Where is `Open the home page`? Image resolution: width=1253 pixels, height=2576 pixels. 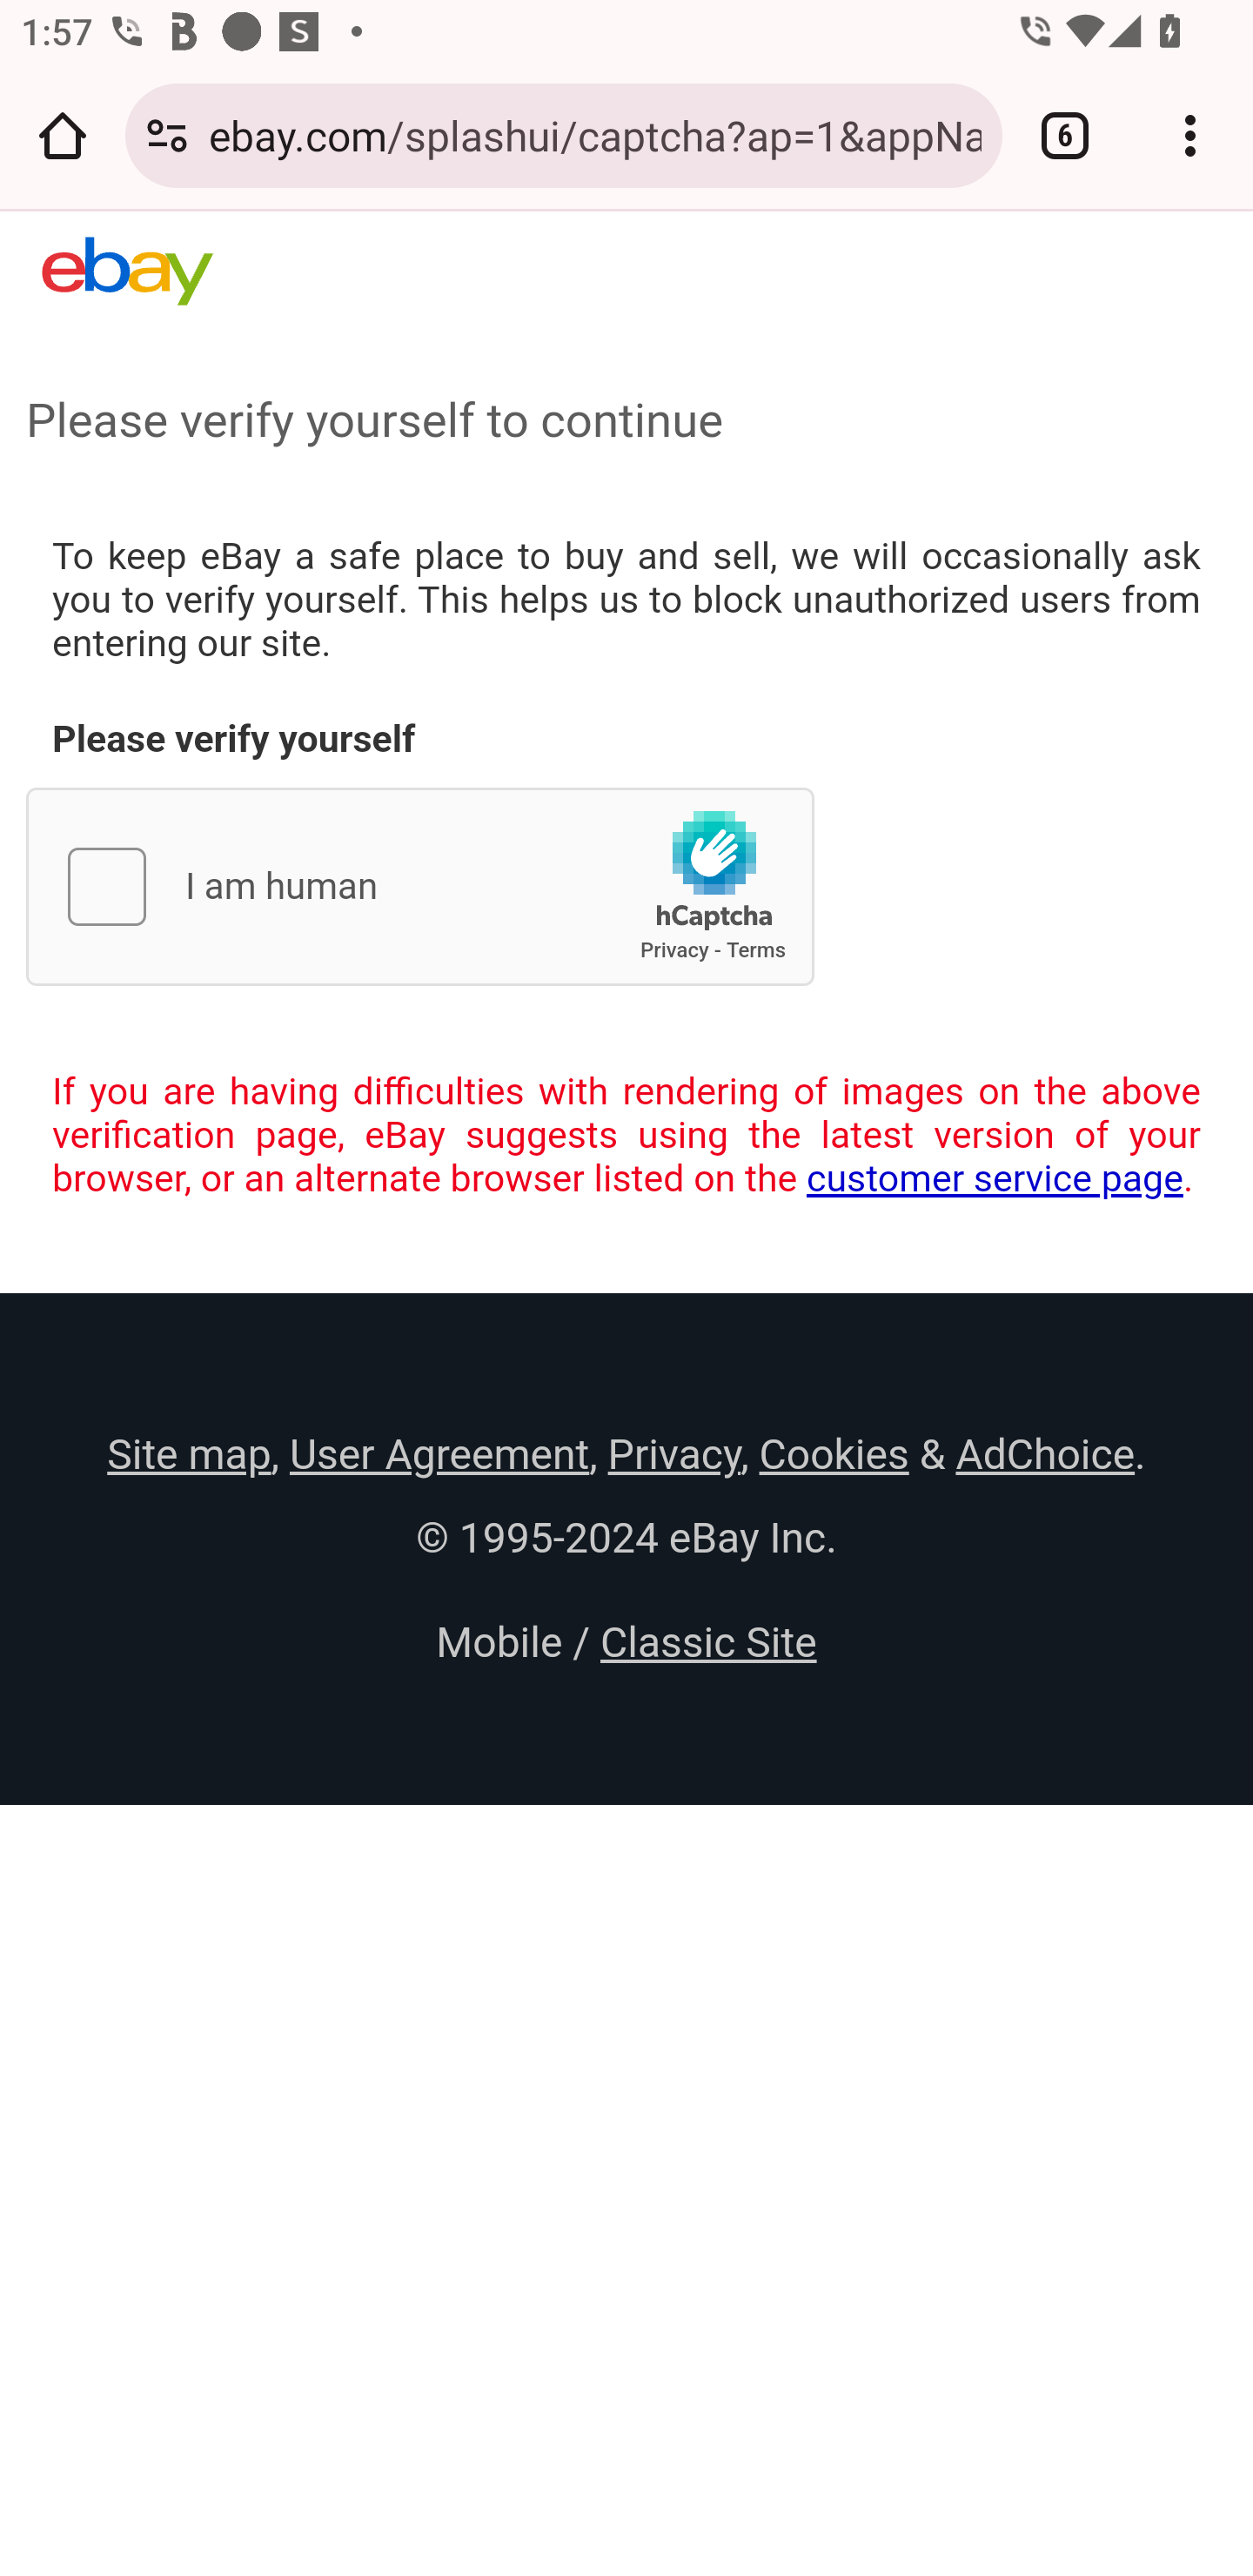
Open the home page is located at coordinates (63, 135).